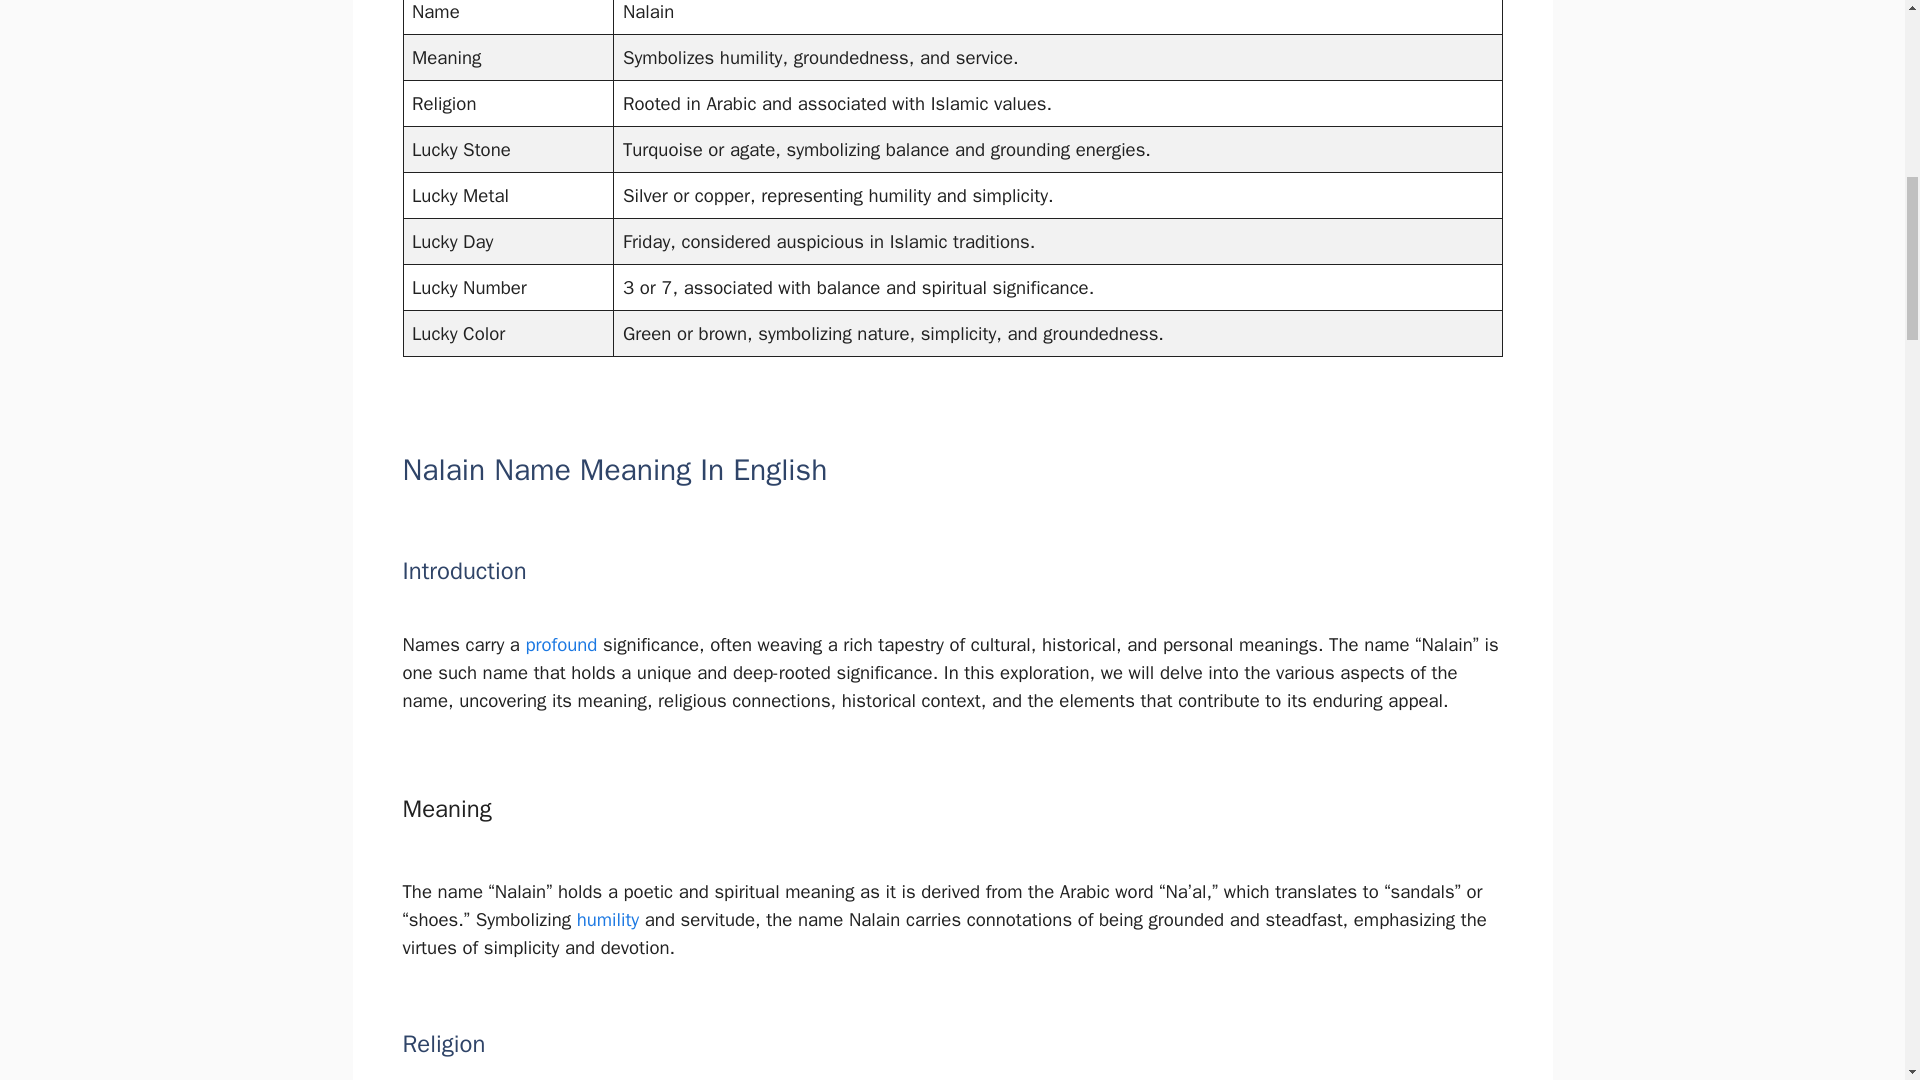  What do you see at coordinates (560, 644) in the screenshot?
I see `profound` at bounding box center [560, 644].